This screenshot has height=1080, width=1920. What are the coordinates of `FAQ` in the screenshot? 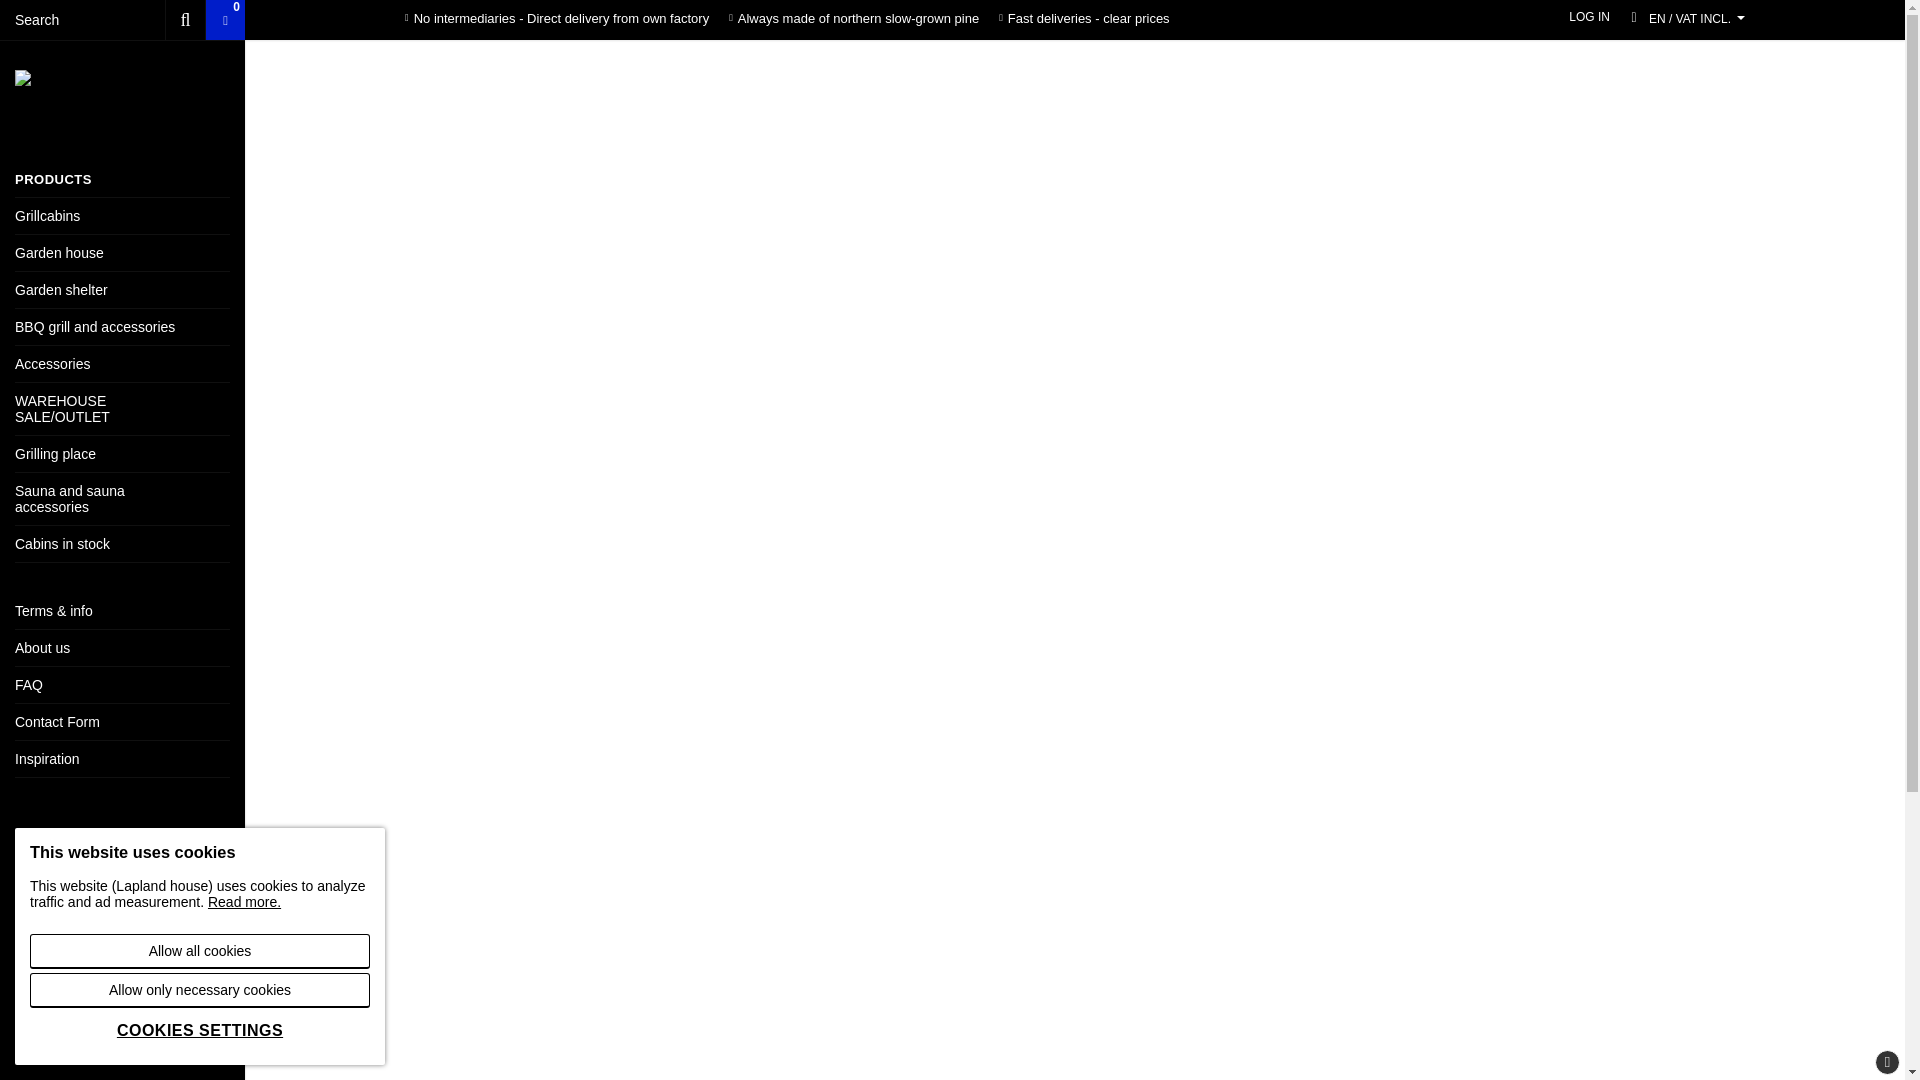 It's located at (122, 685).